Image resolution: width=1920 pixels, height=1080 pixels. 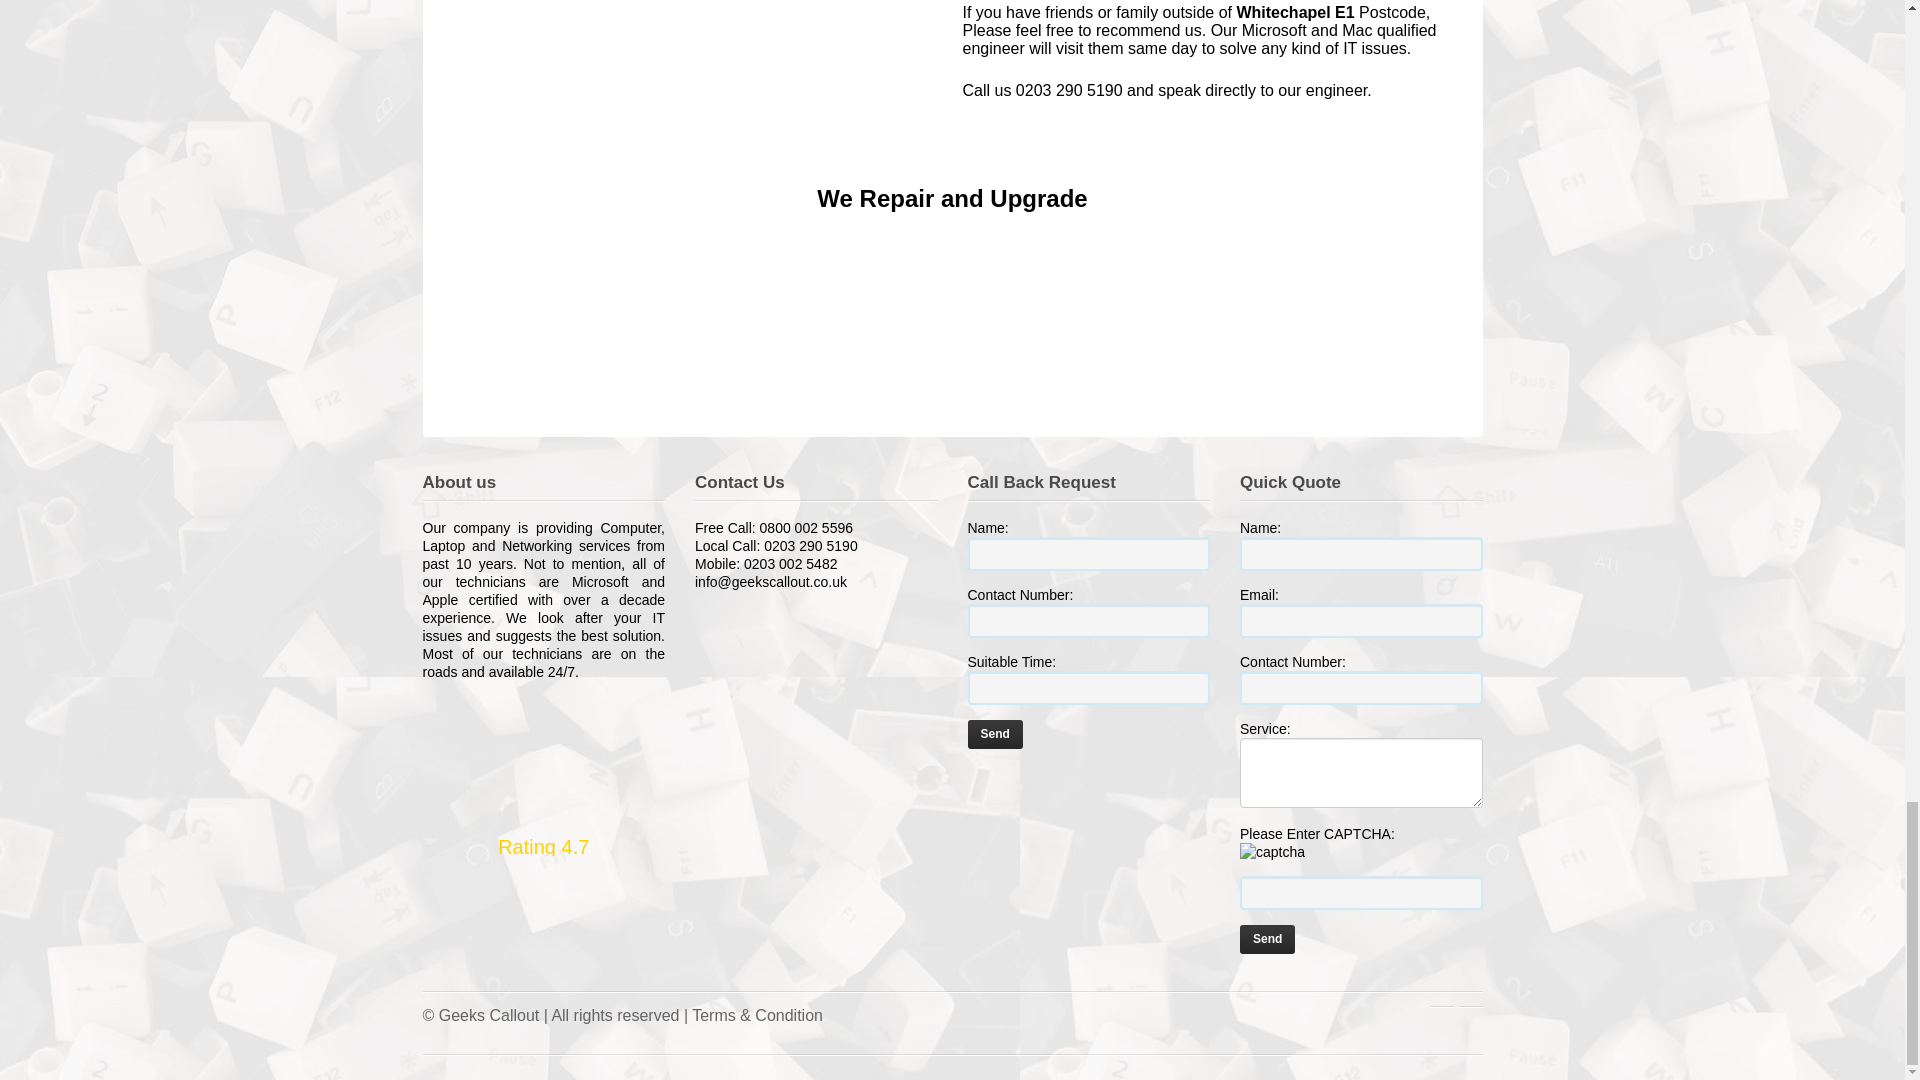 I want to click on DMCA.com Protection Status, so click(x=1089, y=791).